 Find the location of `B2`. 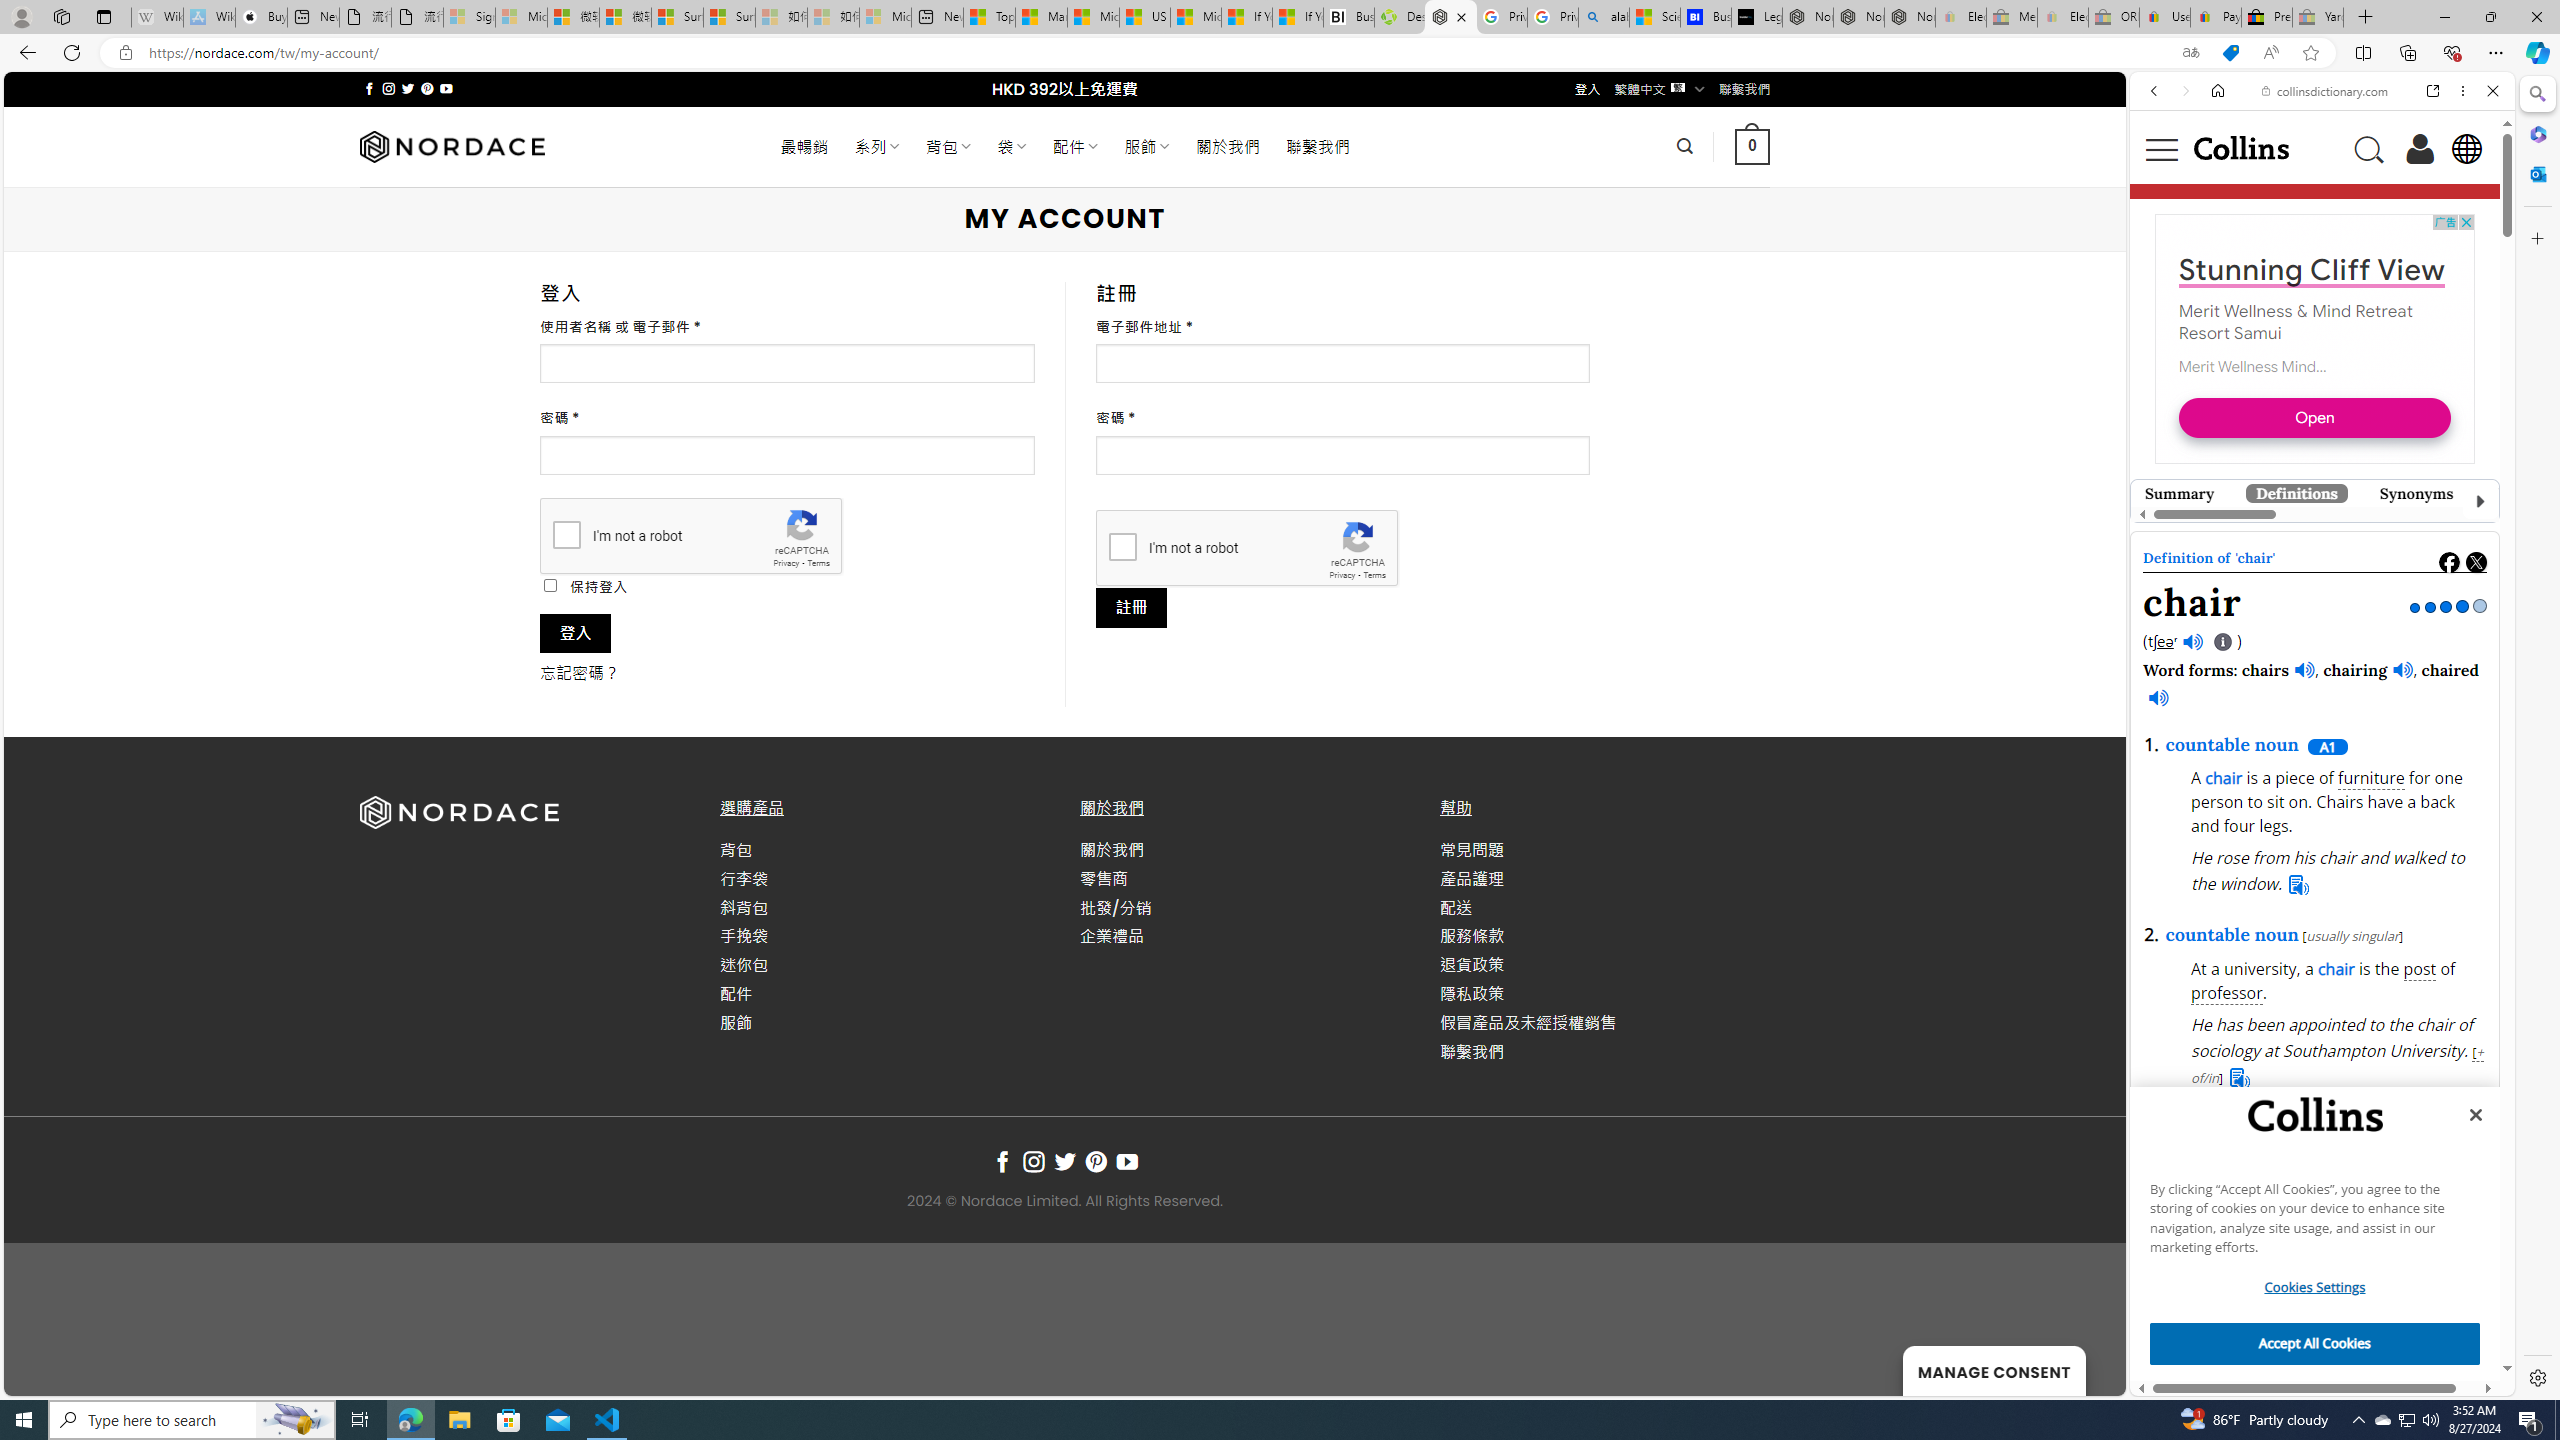

B2 is located at coordinates (2232, 1374).